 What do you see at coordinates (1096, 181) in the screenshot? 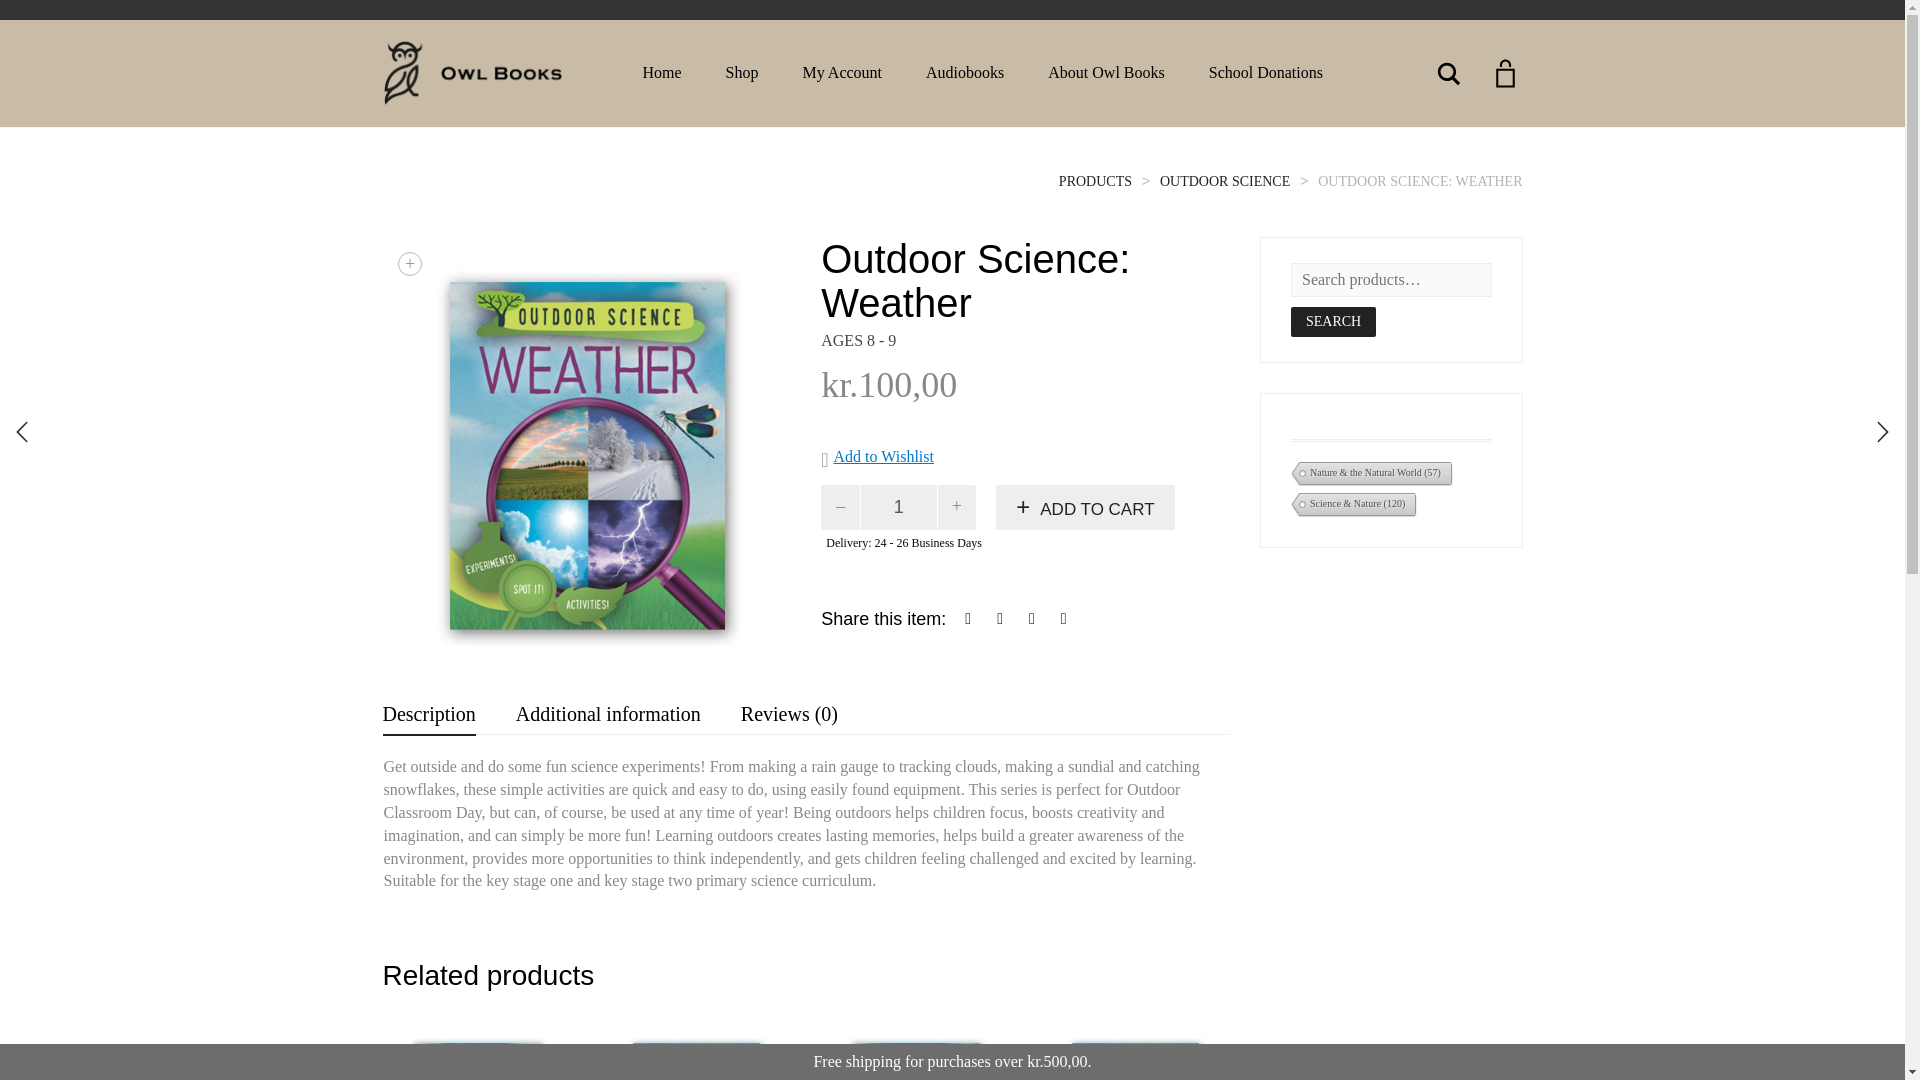
I see `Go to Products.` at bounding box center [1096, 181].